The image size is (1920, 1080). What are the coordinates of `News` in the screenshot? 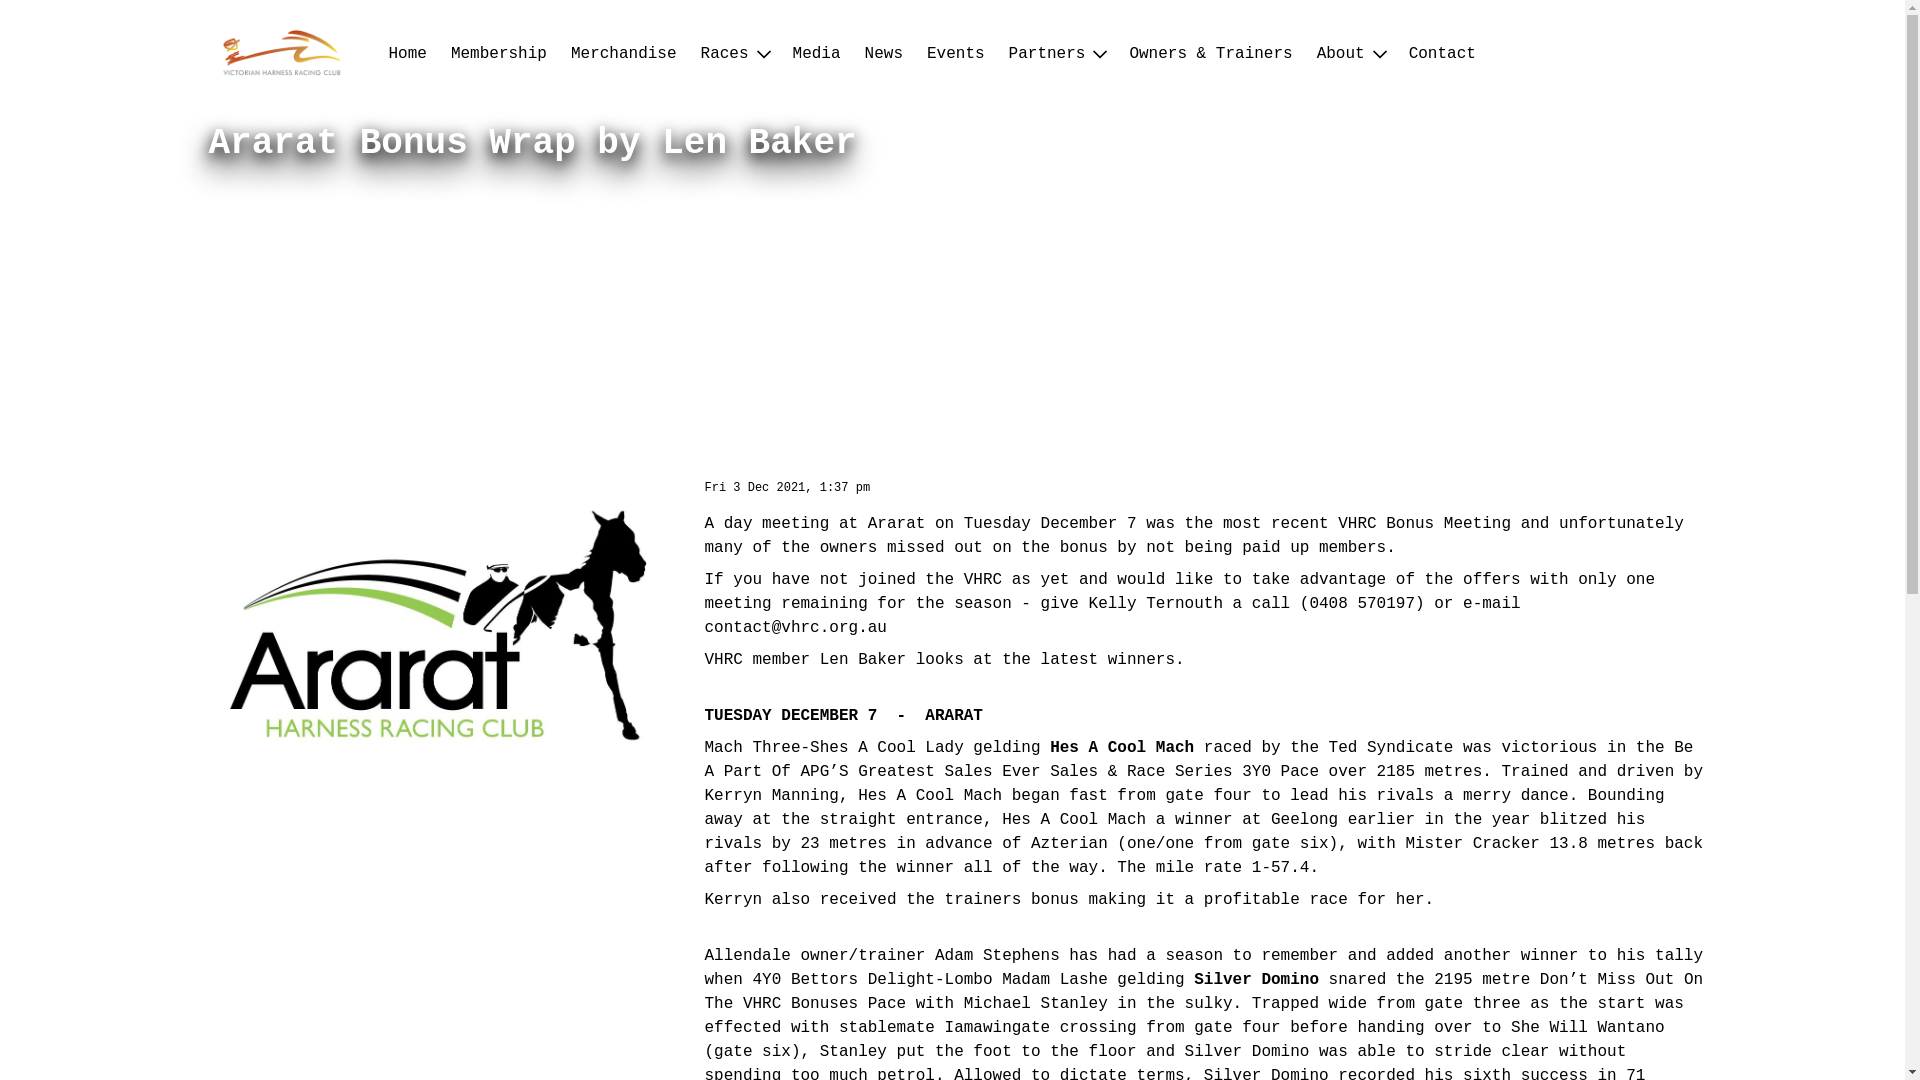 It's located at (884, 54).